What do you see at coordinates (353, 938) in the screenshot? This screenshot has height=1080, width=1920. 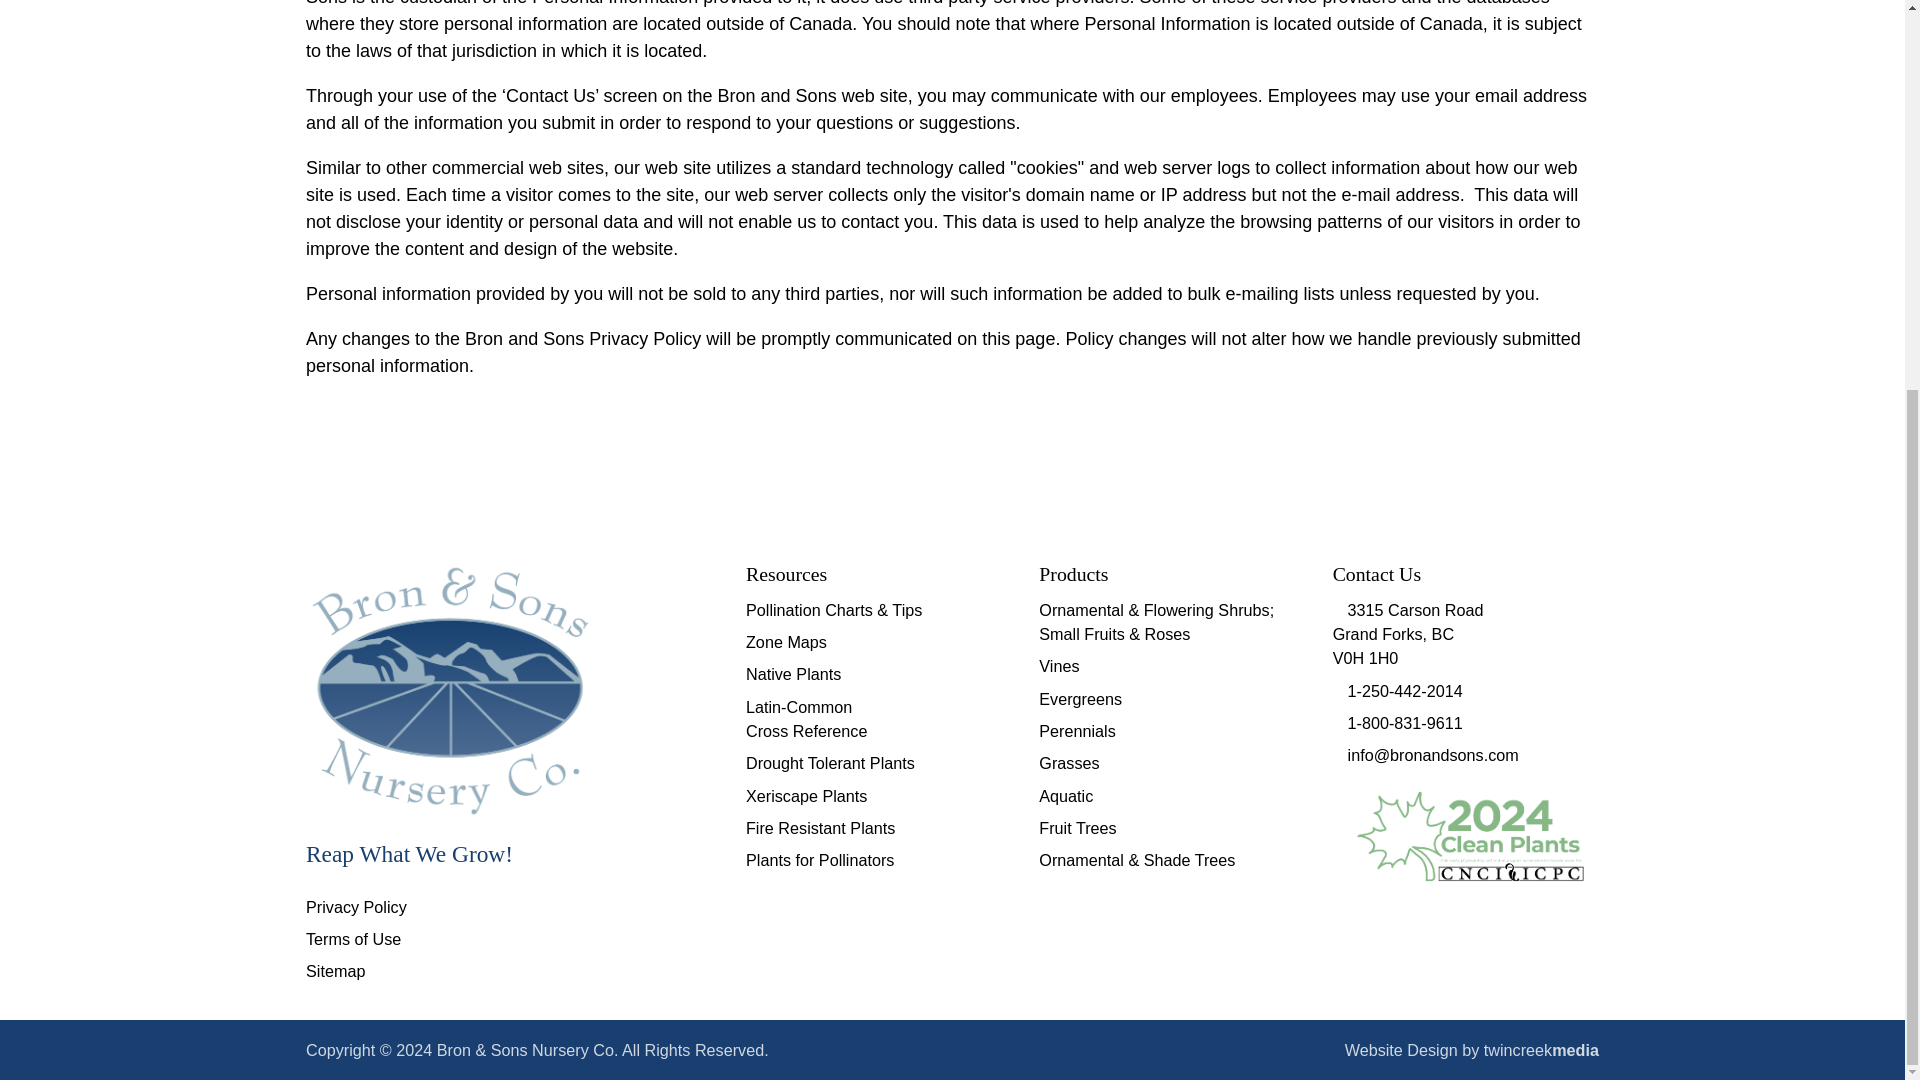 I see `Terms of Use` at bounding box center [353, 938].